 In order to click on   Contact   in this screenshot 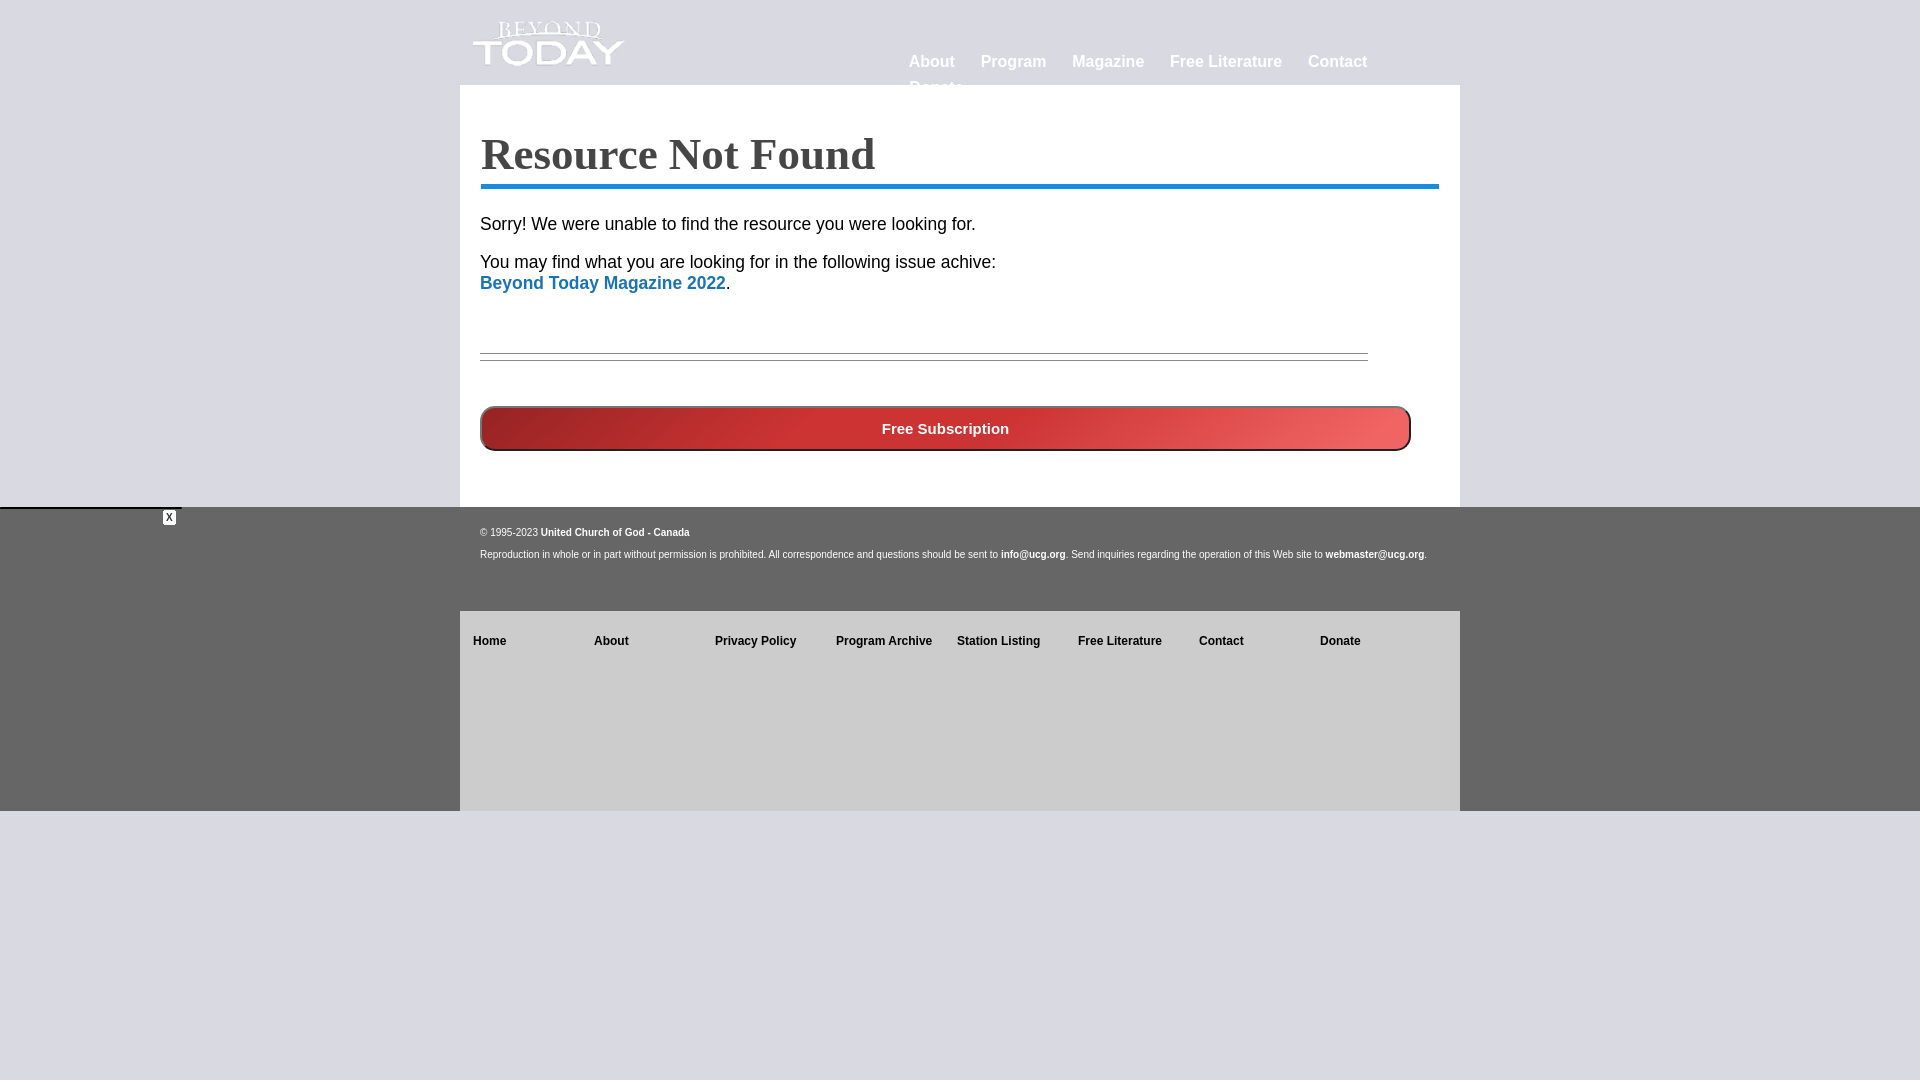, I will do `click(1338, 62)`.